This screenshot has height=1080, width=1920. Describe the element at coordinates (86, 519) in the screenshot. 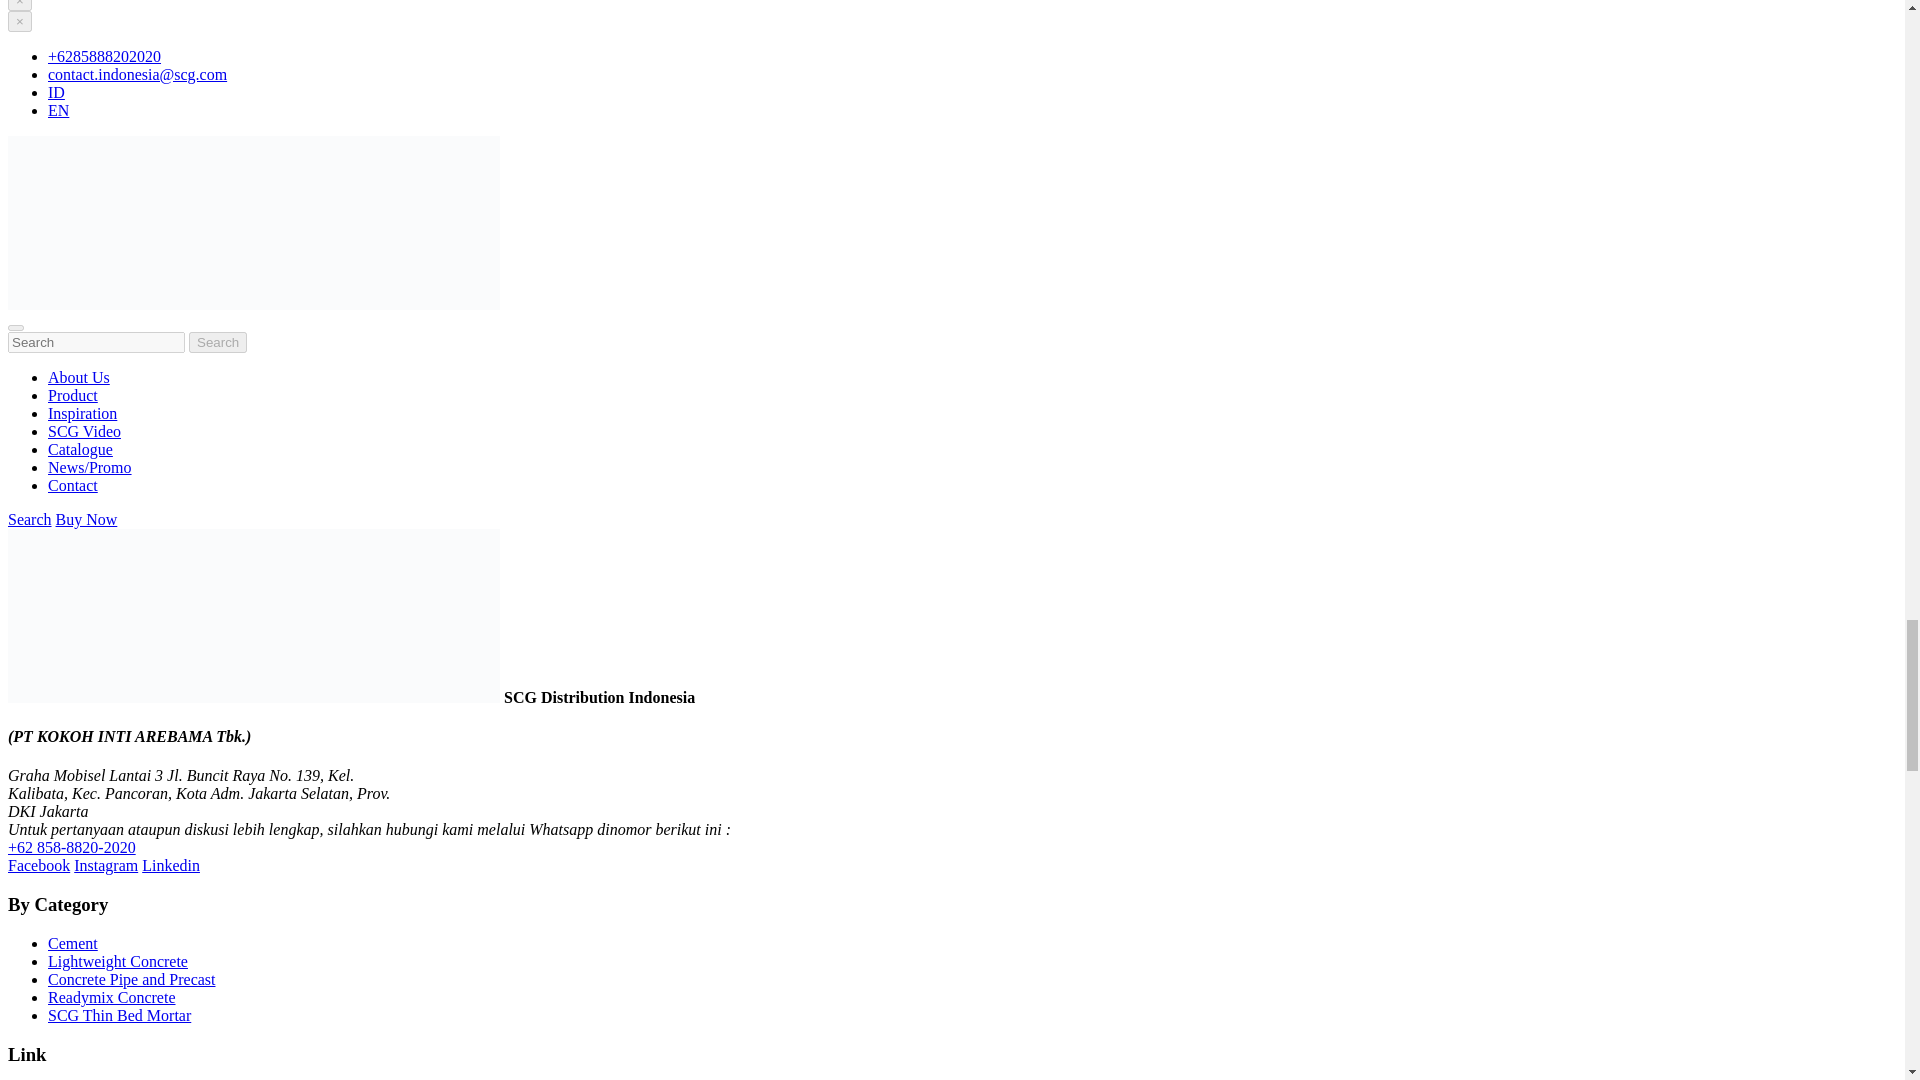

I see `Buy Now` at that location.